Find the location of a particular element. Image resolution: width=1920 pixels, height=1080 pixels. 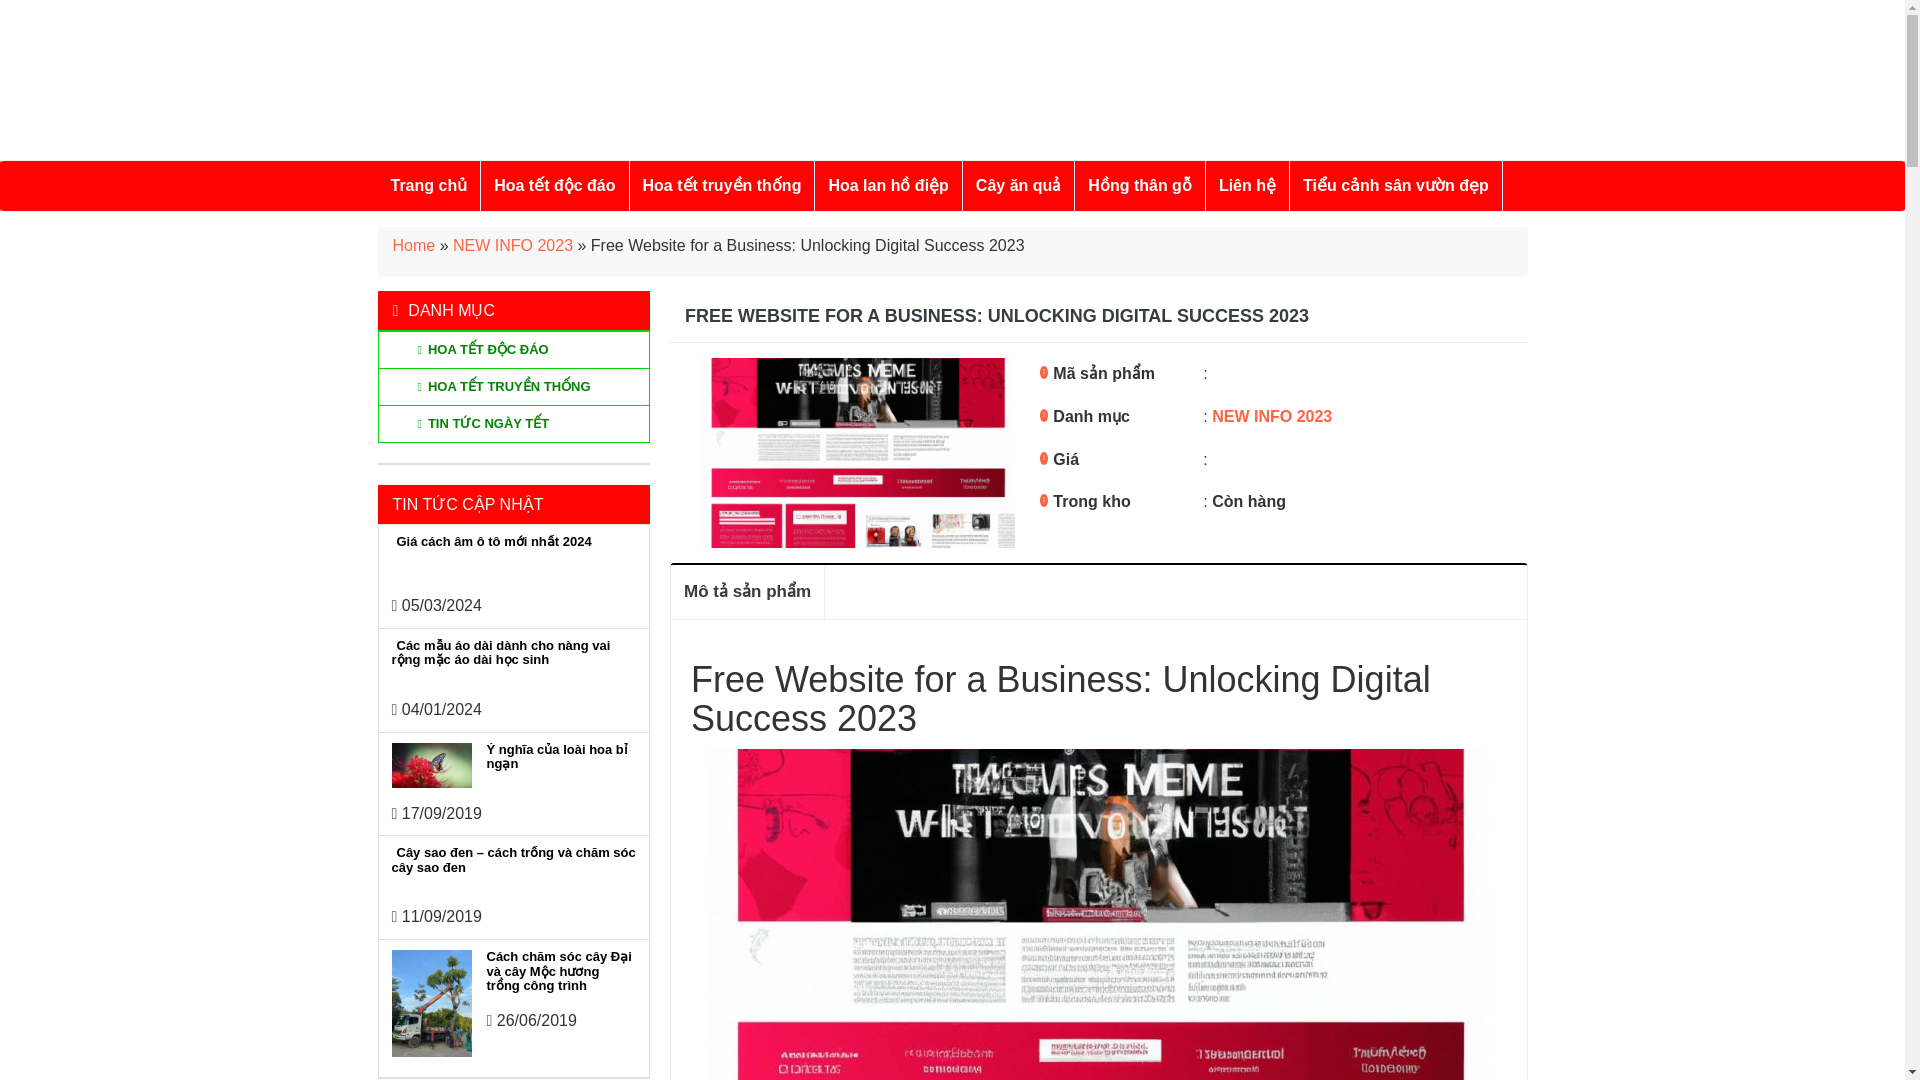

NEW INFO 2023 is located at coordinates (512, 244).